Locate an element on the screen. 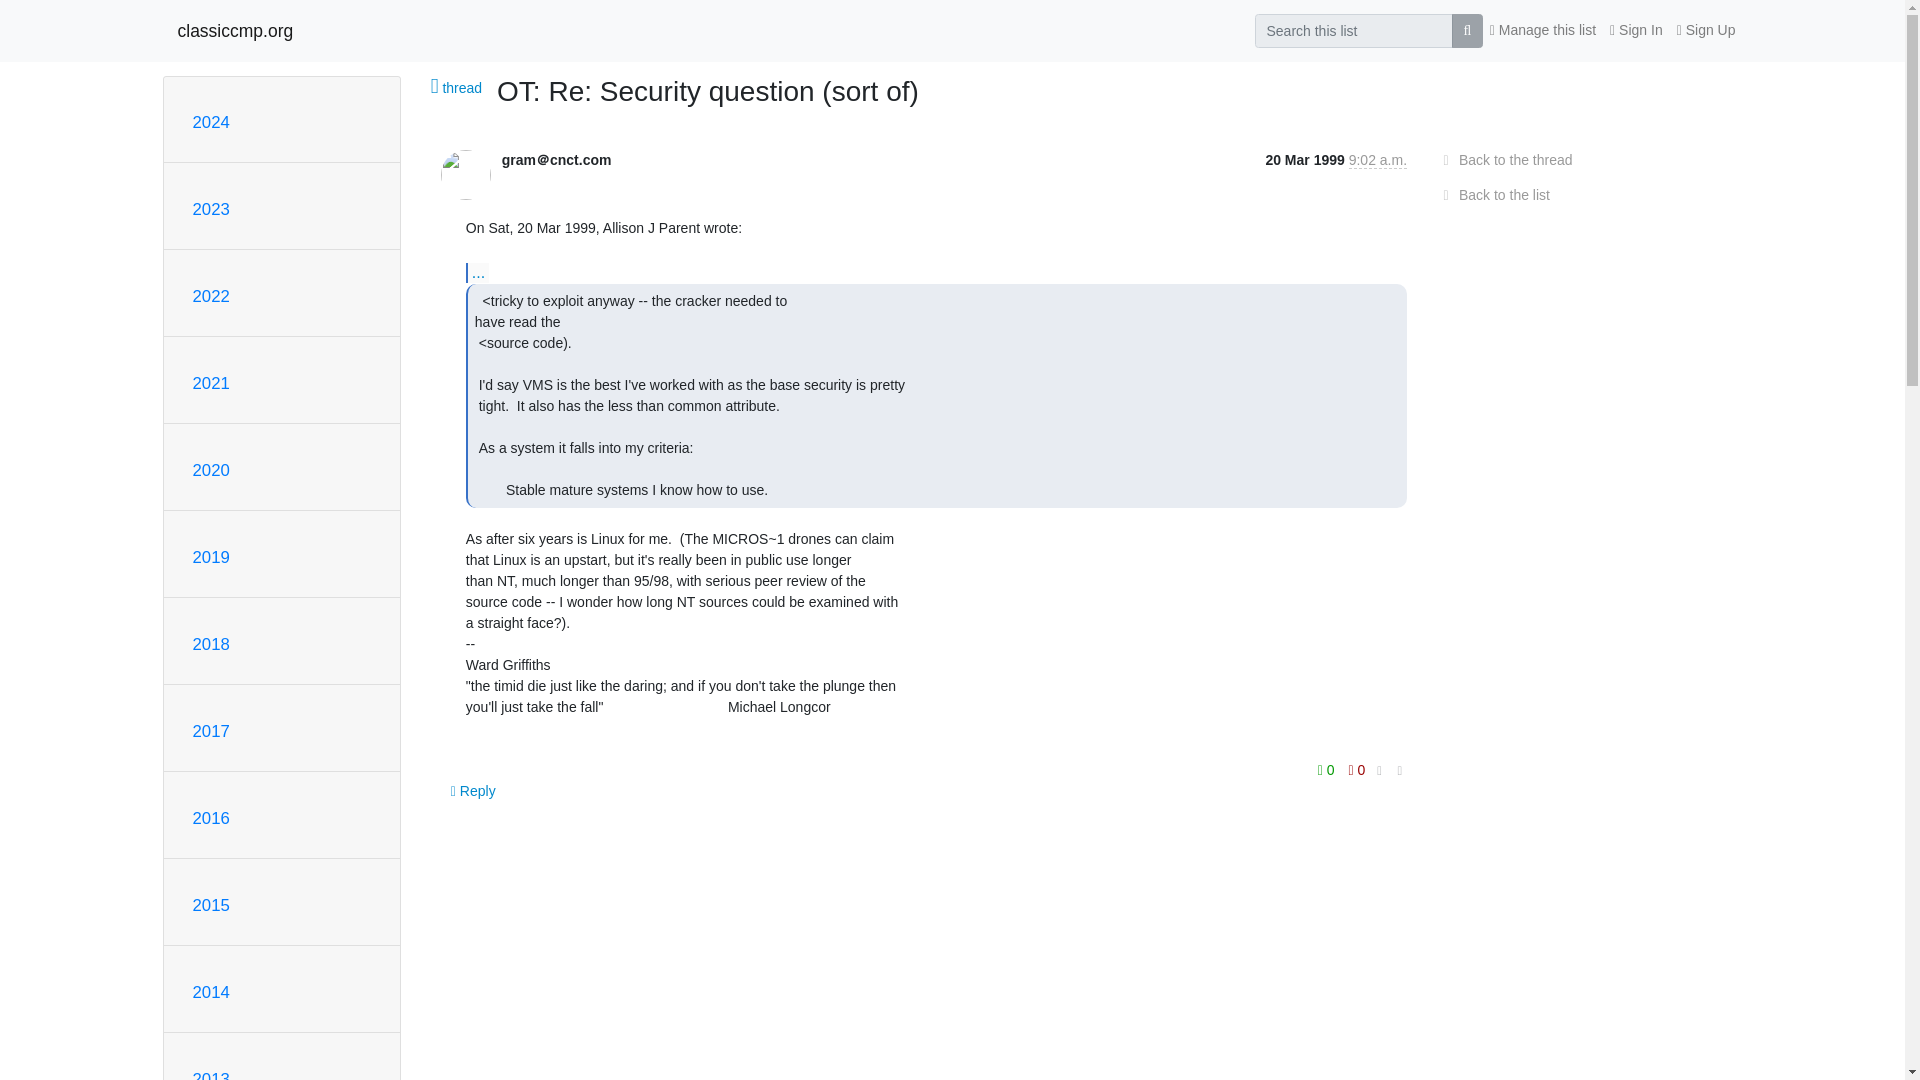  2023 is located at coordinates (210, 209).